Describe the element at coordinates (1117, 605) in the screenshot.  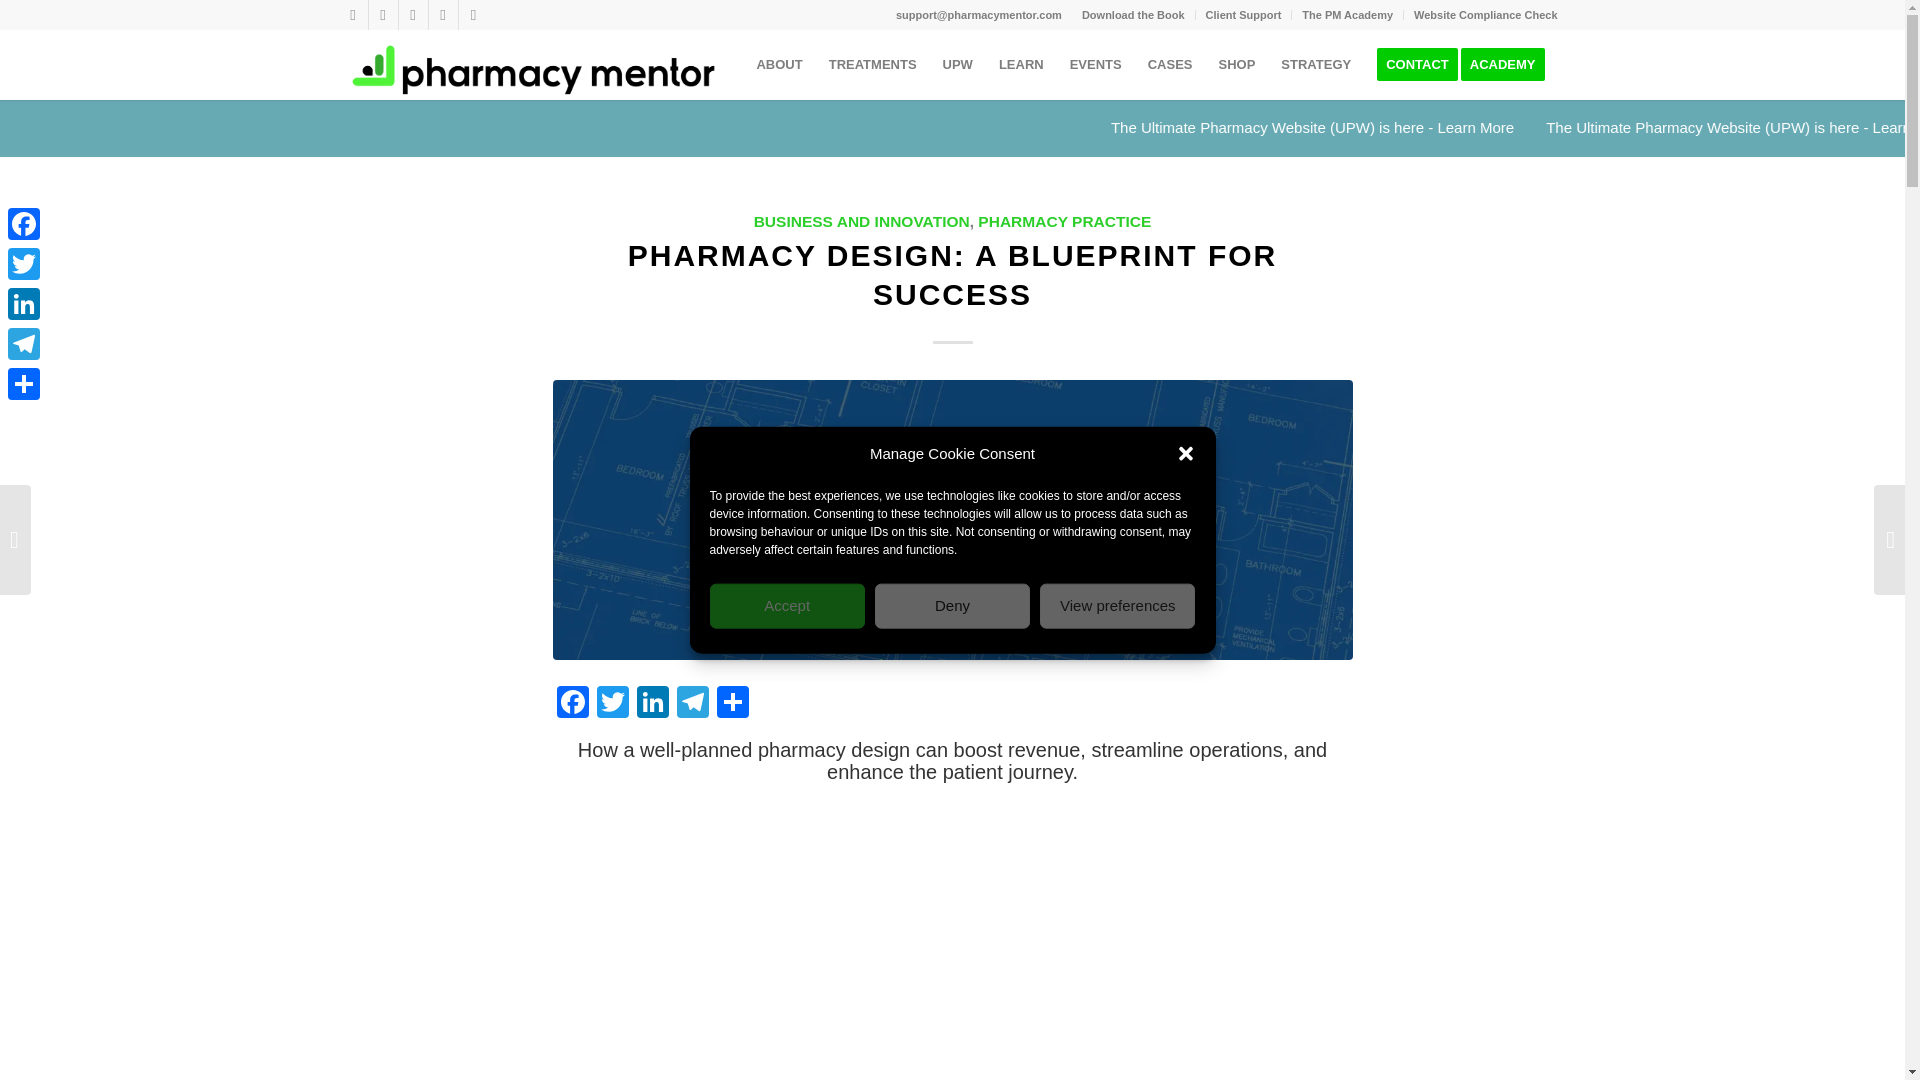
I see `View preferences` at that location.